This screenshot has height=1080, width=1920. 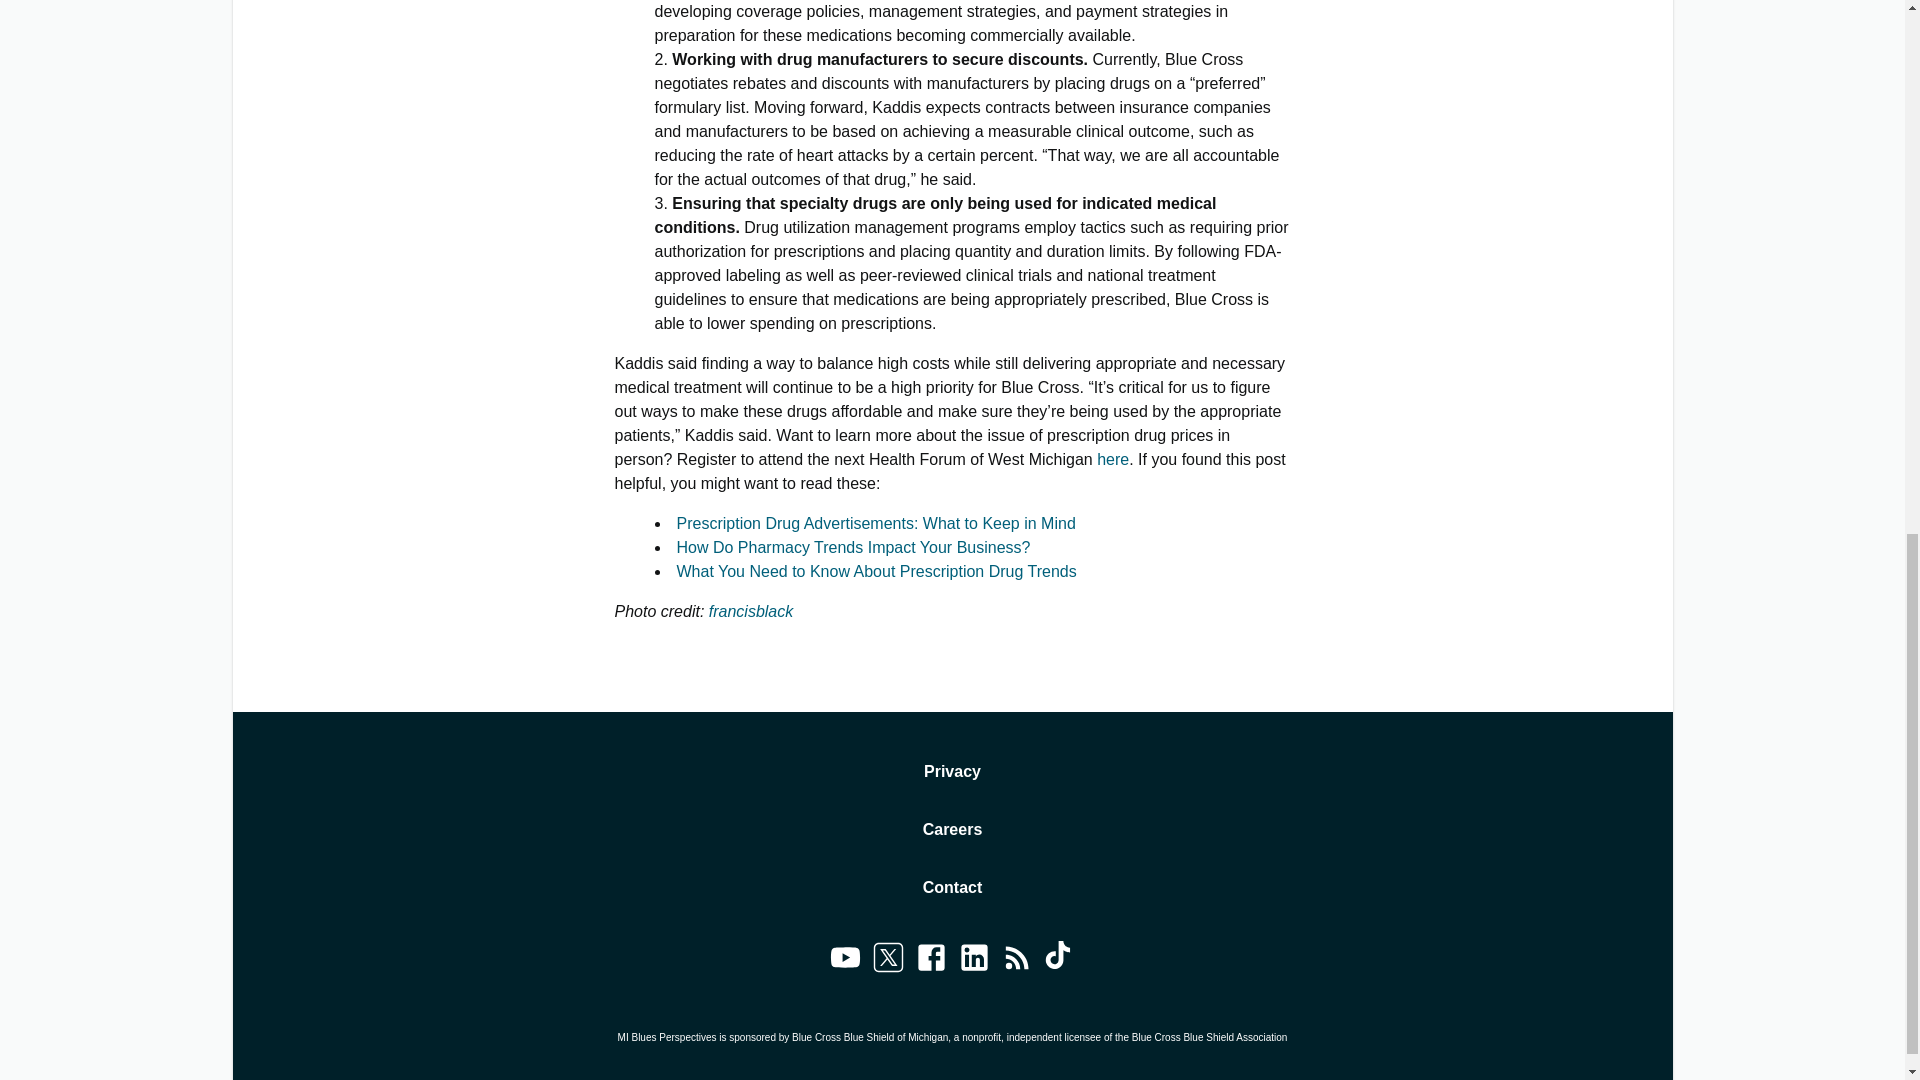 I want to click on Contact, so click(x=953, y=887).